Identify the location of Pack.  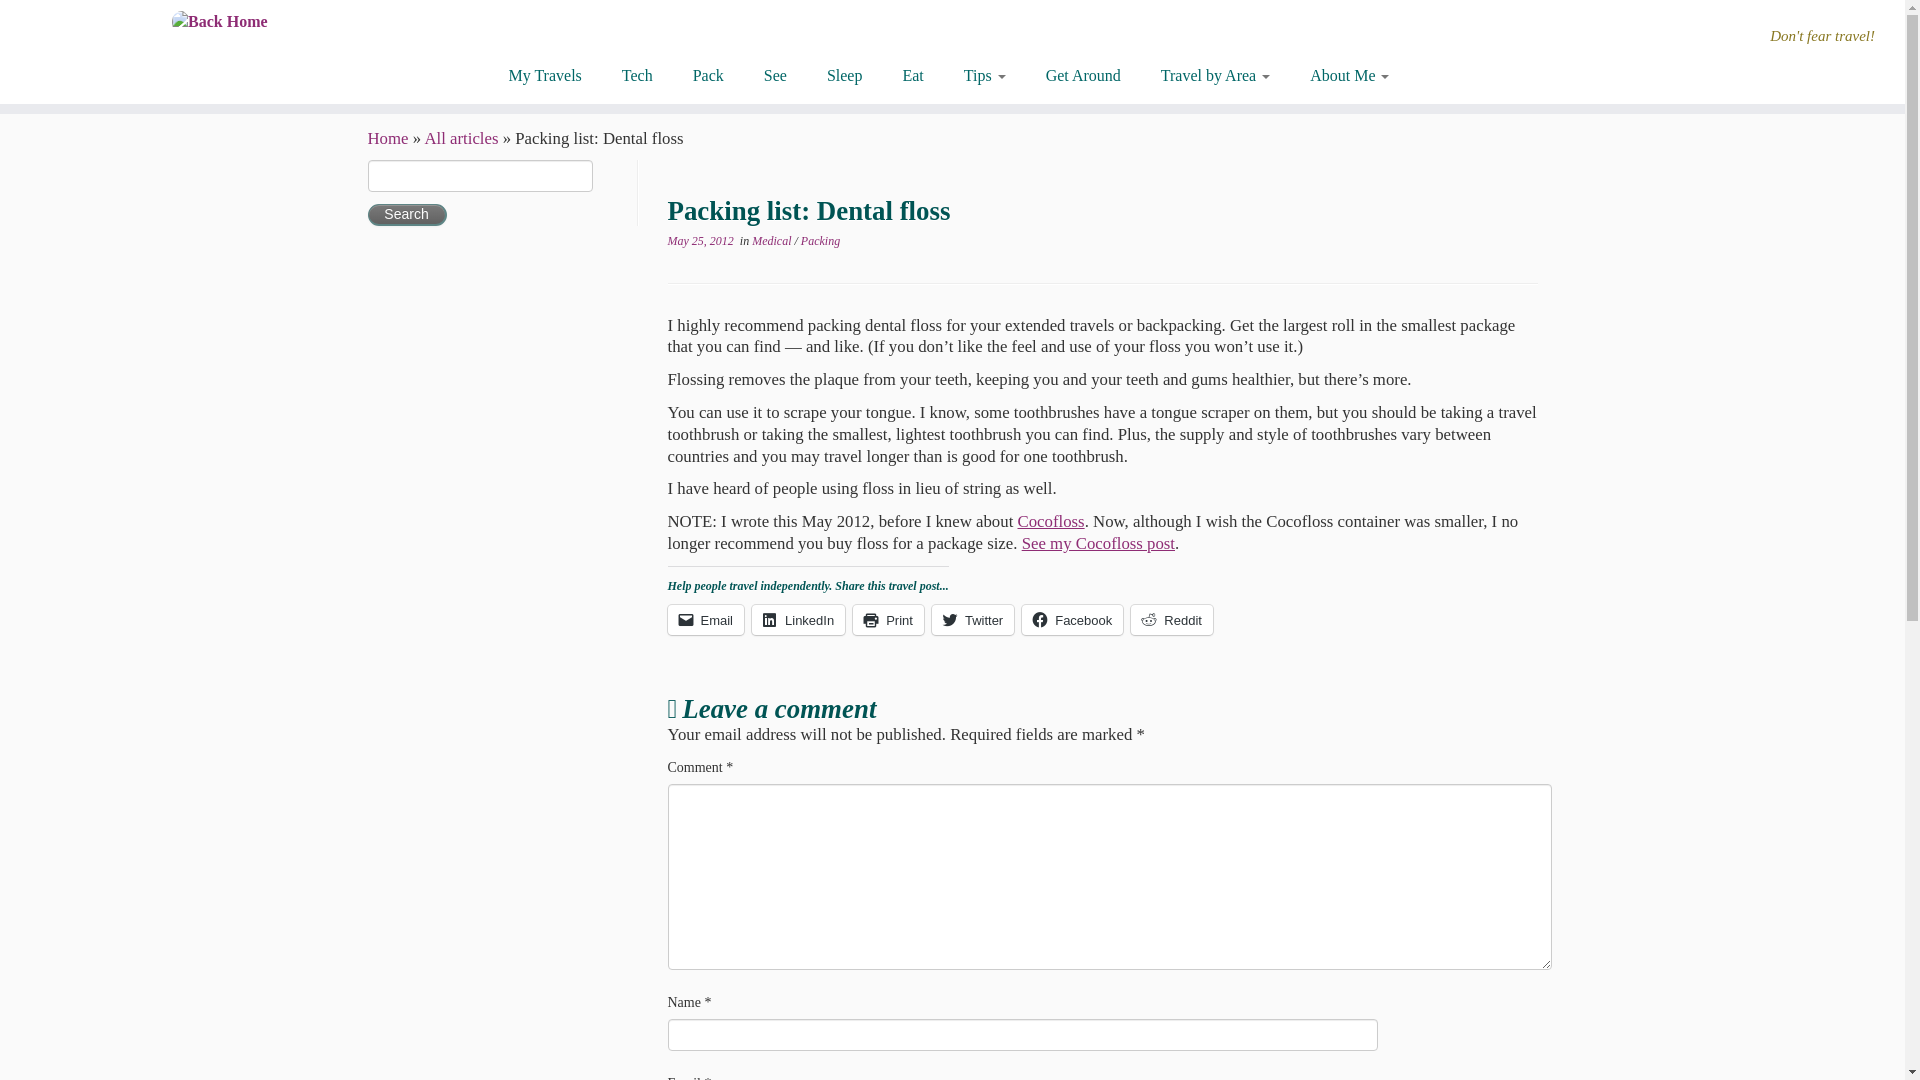
(708, 76).